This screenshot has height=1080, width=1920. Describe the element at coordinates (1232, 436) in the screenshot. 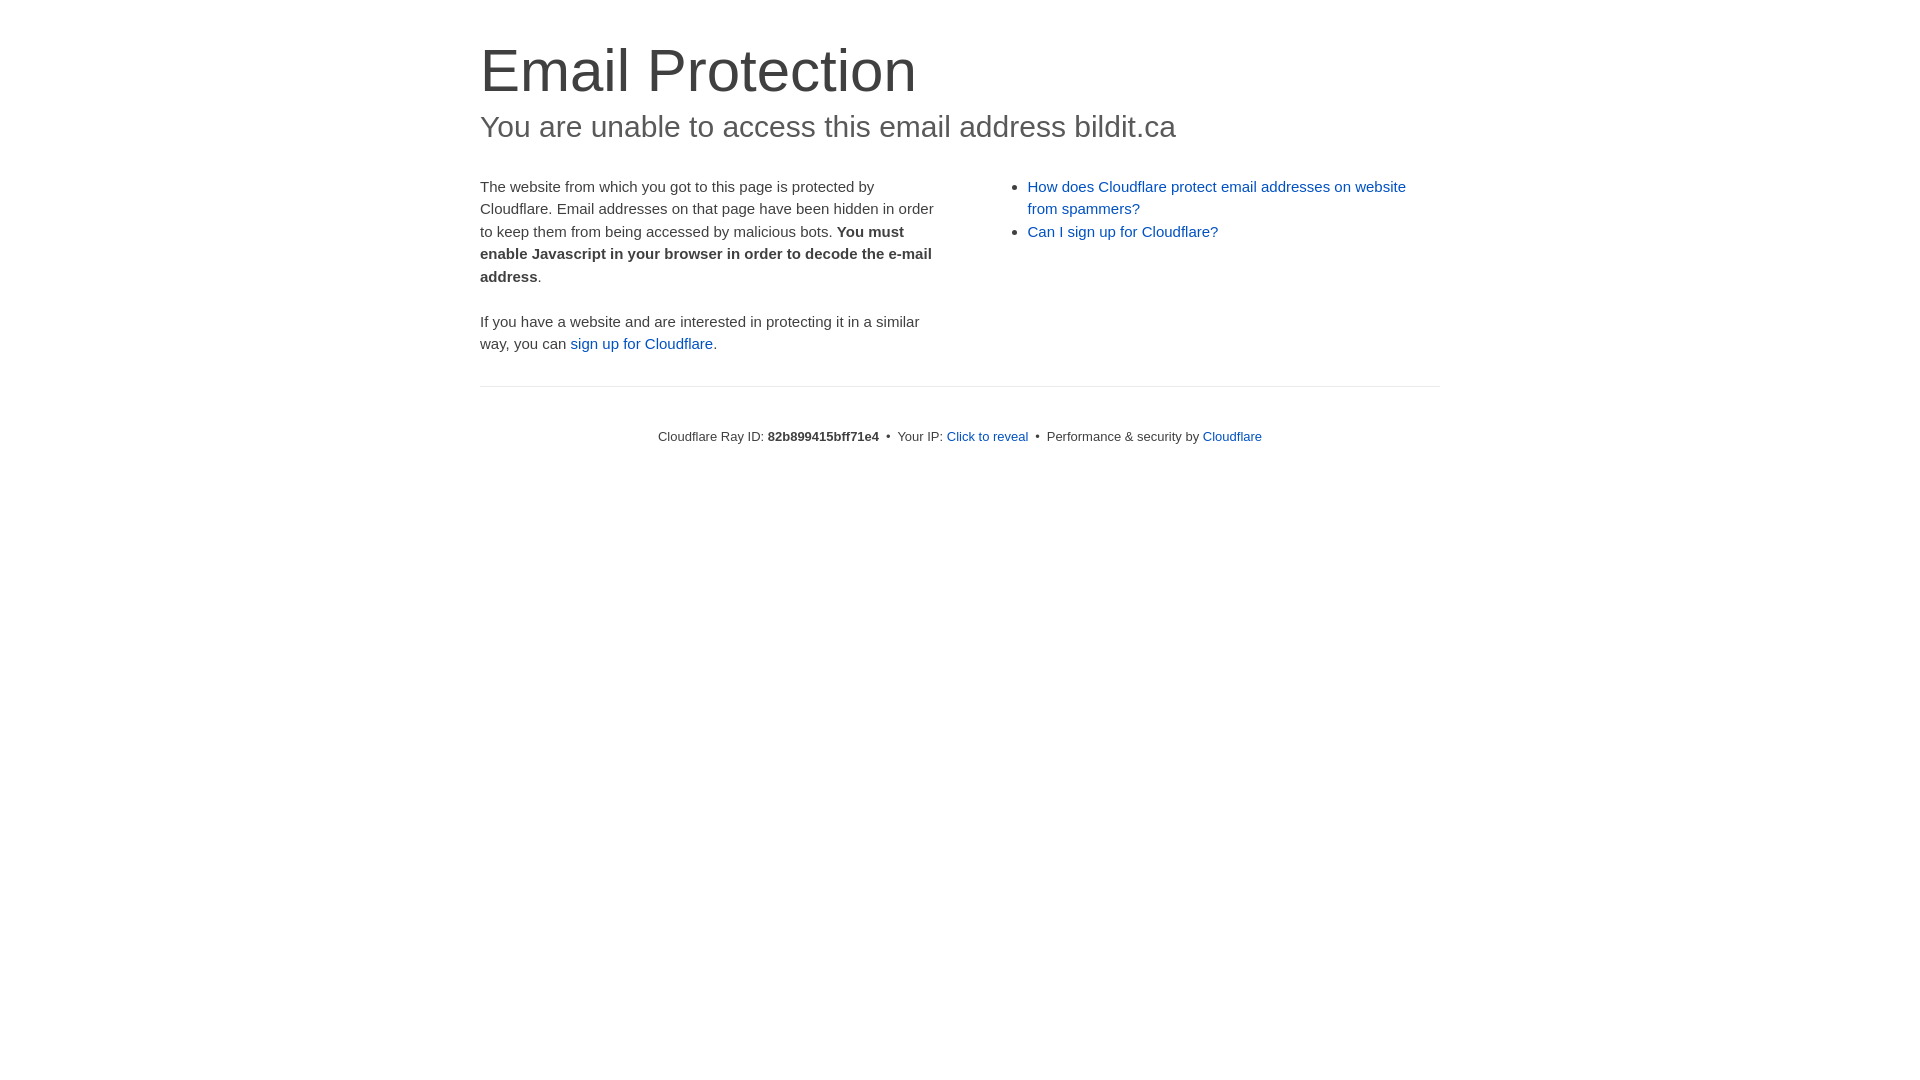

I see `Cloudflare` at that location.